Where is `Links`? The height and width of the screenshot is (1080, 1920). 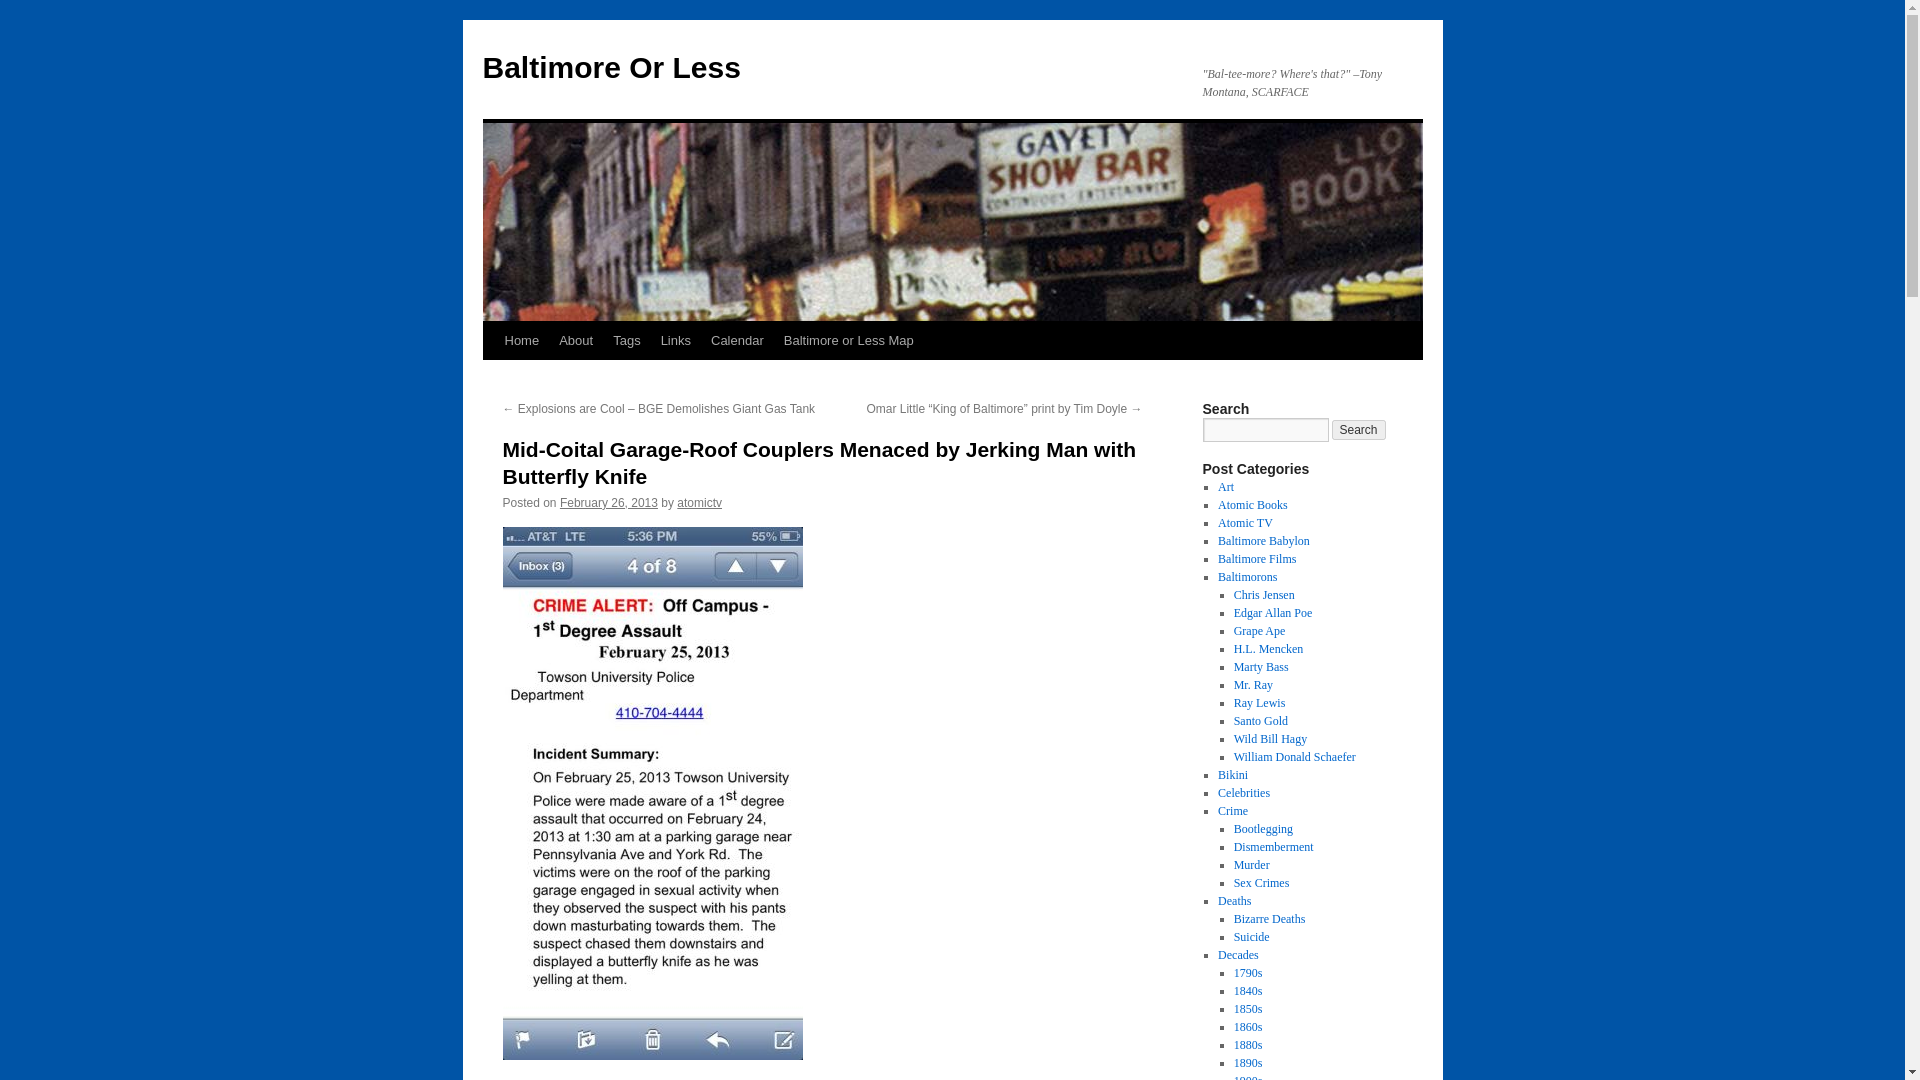
Links is located at coordinates (675, 340).